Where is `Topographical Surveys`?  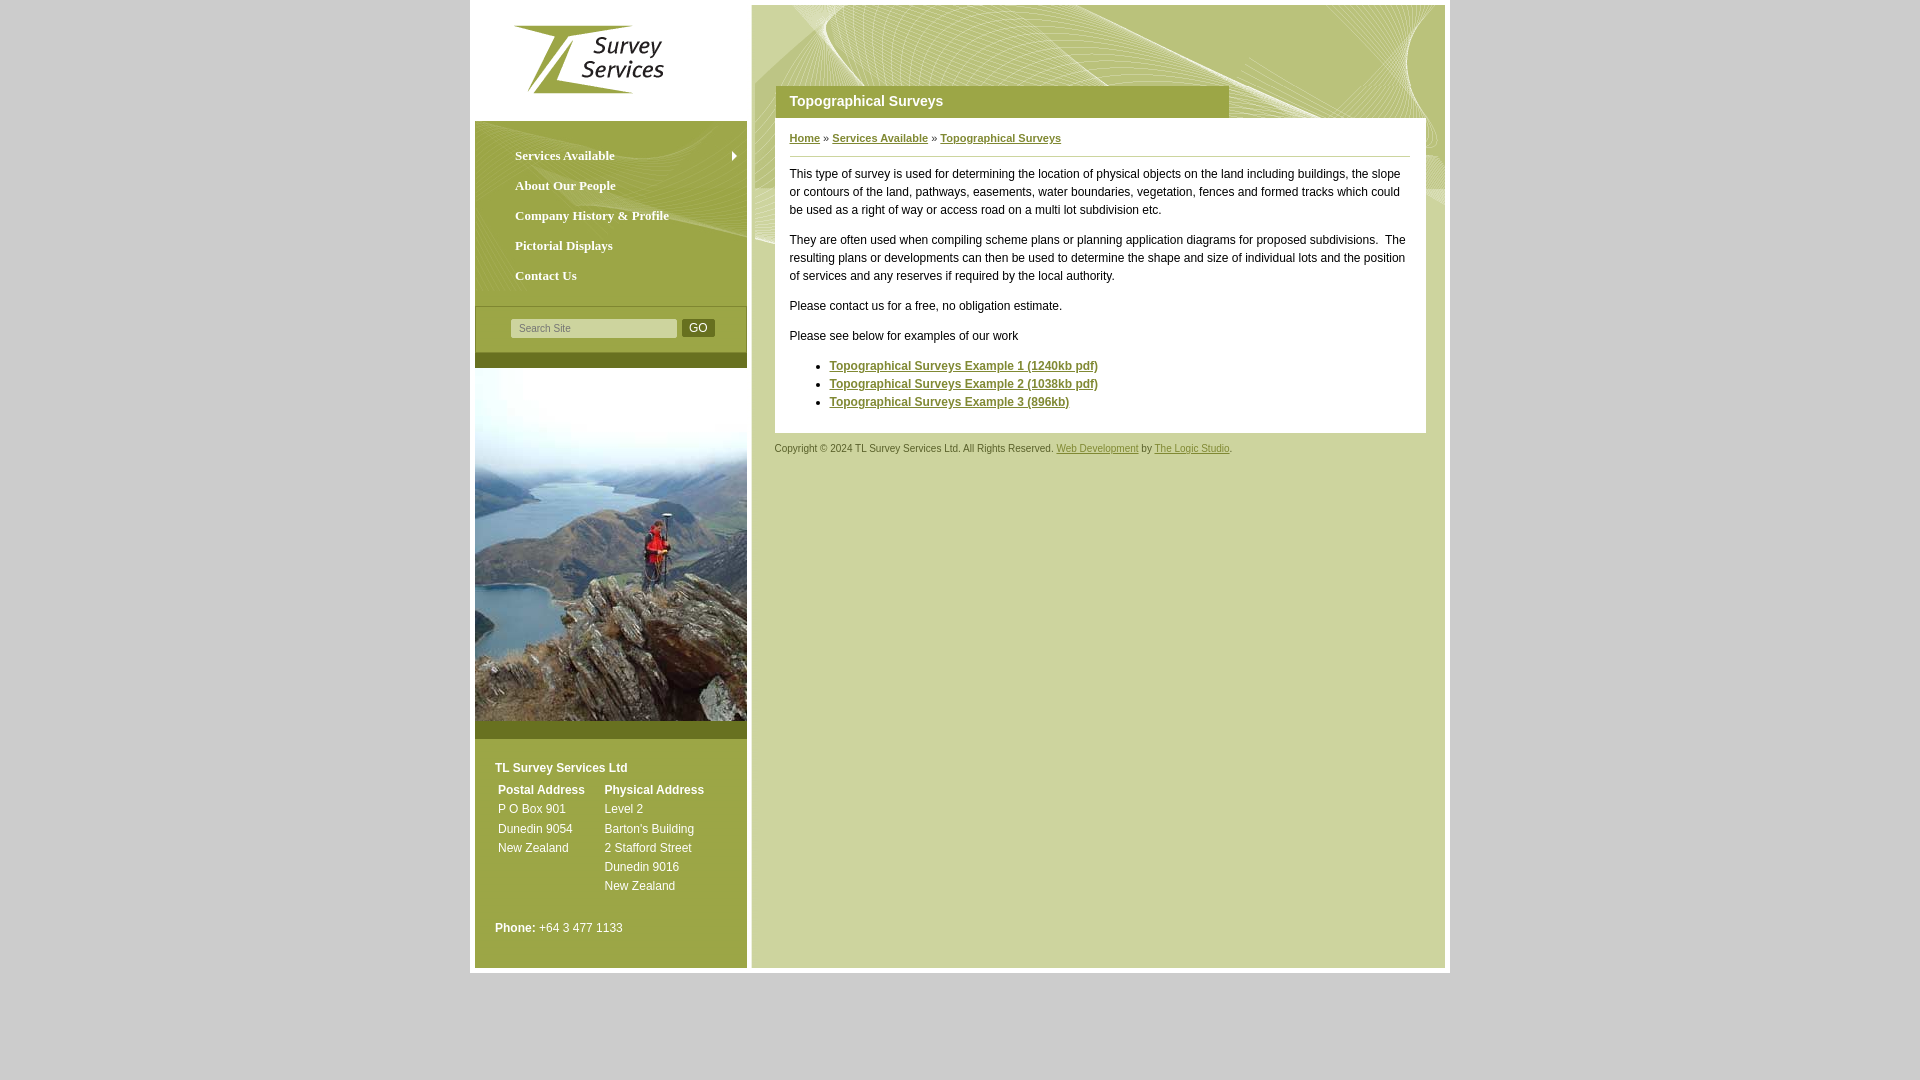
Topographical Surveys is located at coordinates (1000, 137).